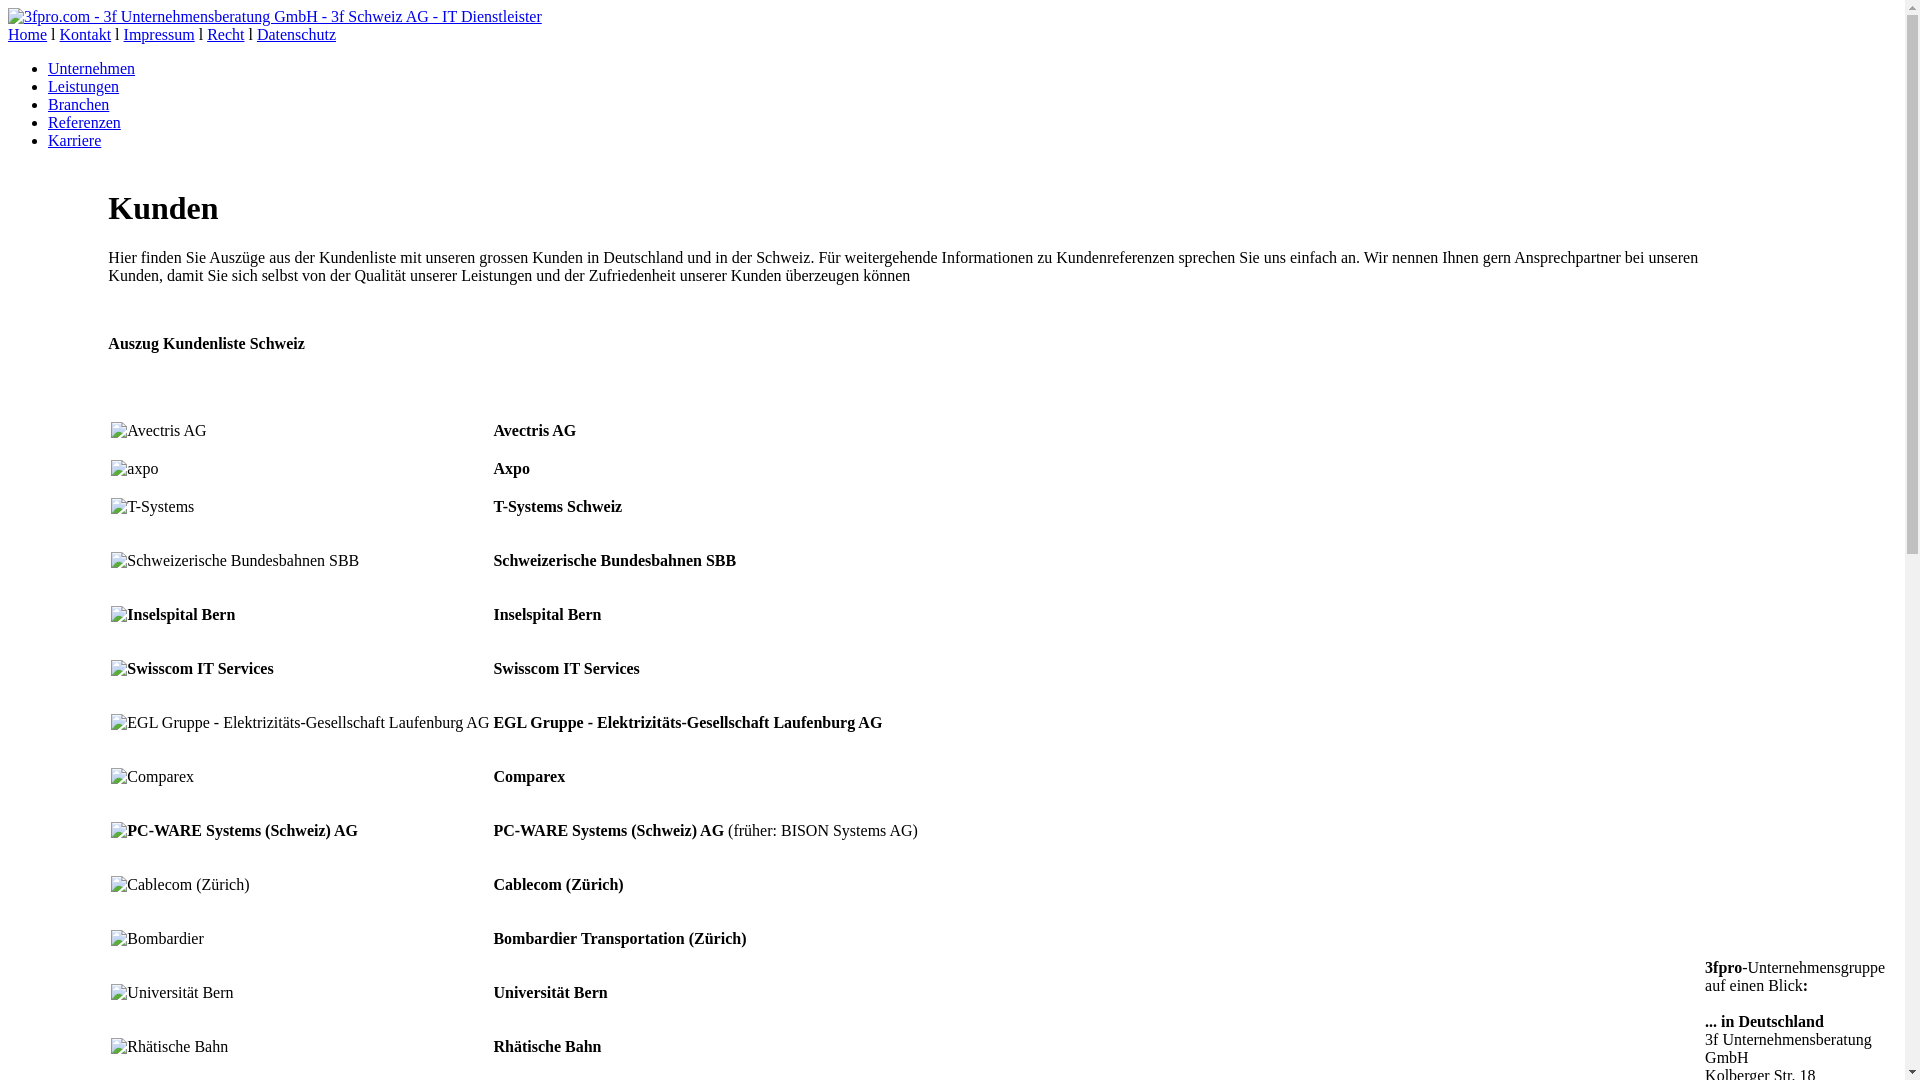 This screenshot has height=1080, width=1920. I want to click on Home, so click(28, 34).